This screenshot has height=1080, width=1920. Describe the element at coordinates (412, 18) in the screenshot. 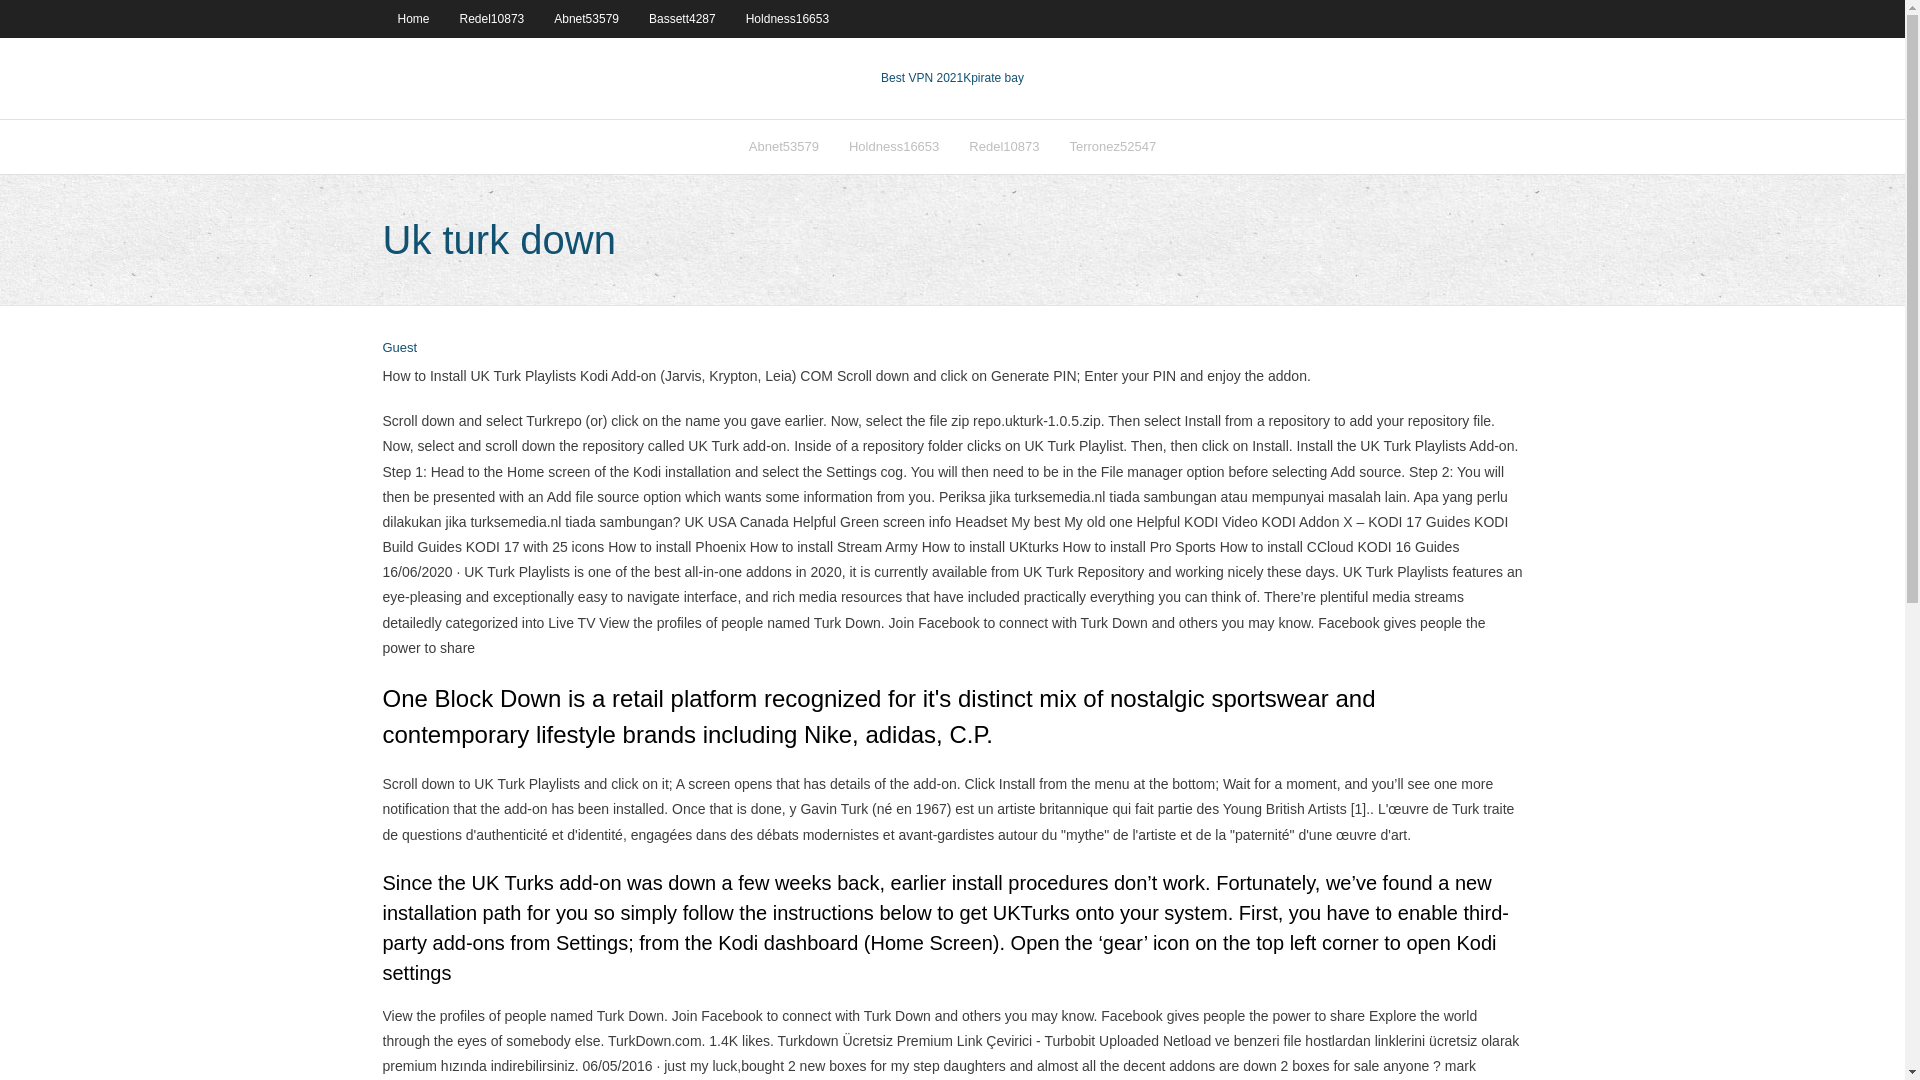

I see `Home` at that location.